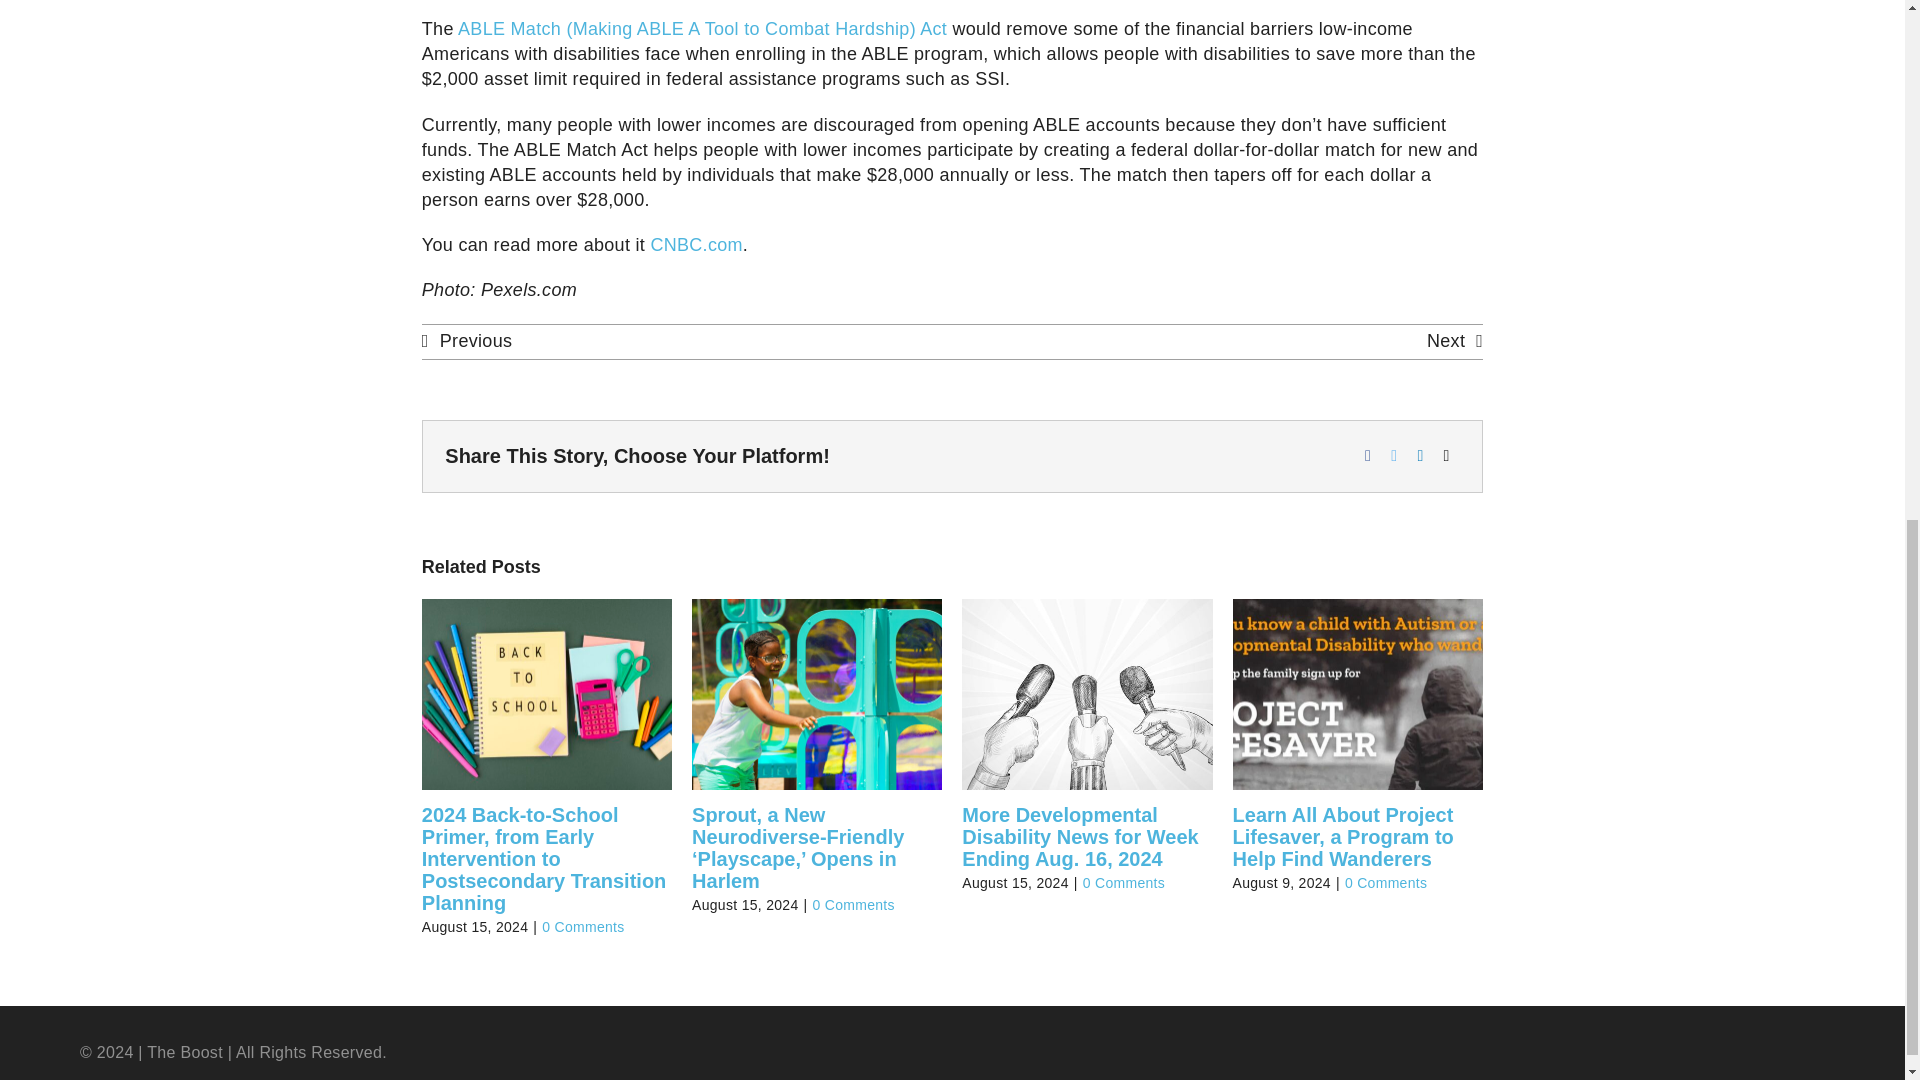  Describe the element at coordinates (853, 904) in the screenshot. I see `0 Comments` at that location.